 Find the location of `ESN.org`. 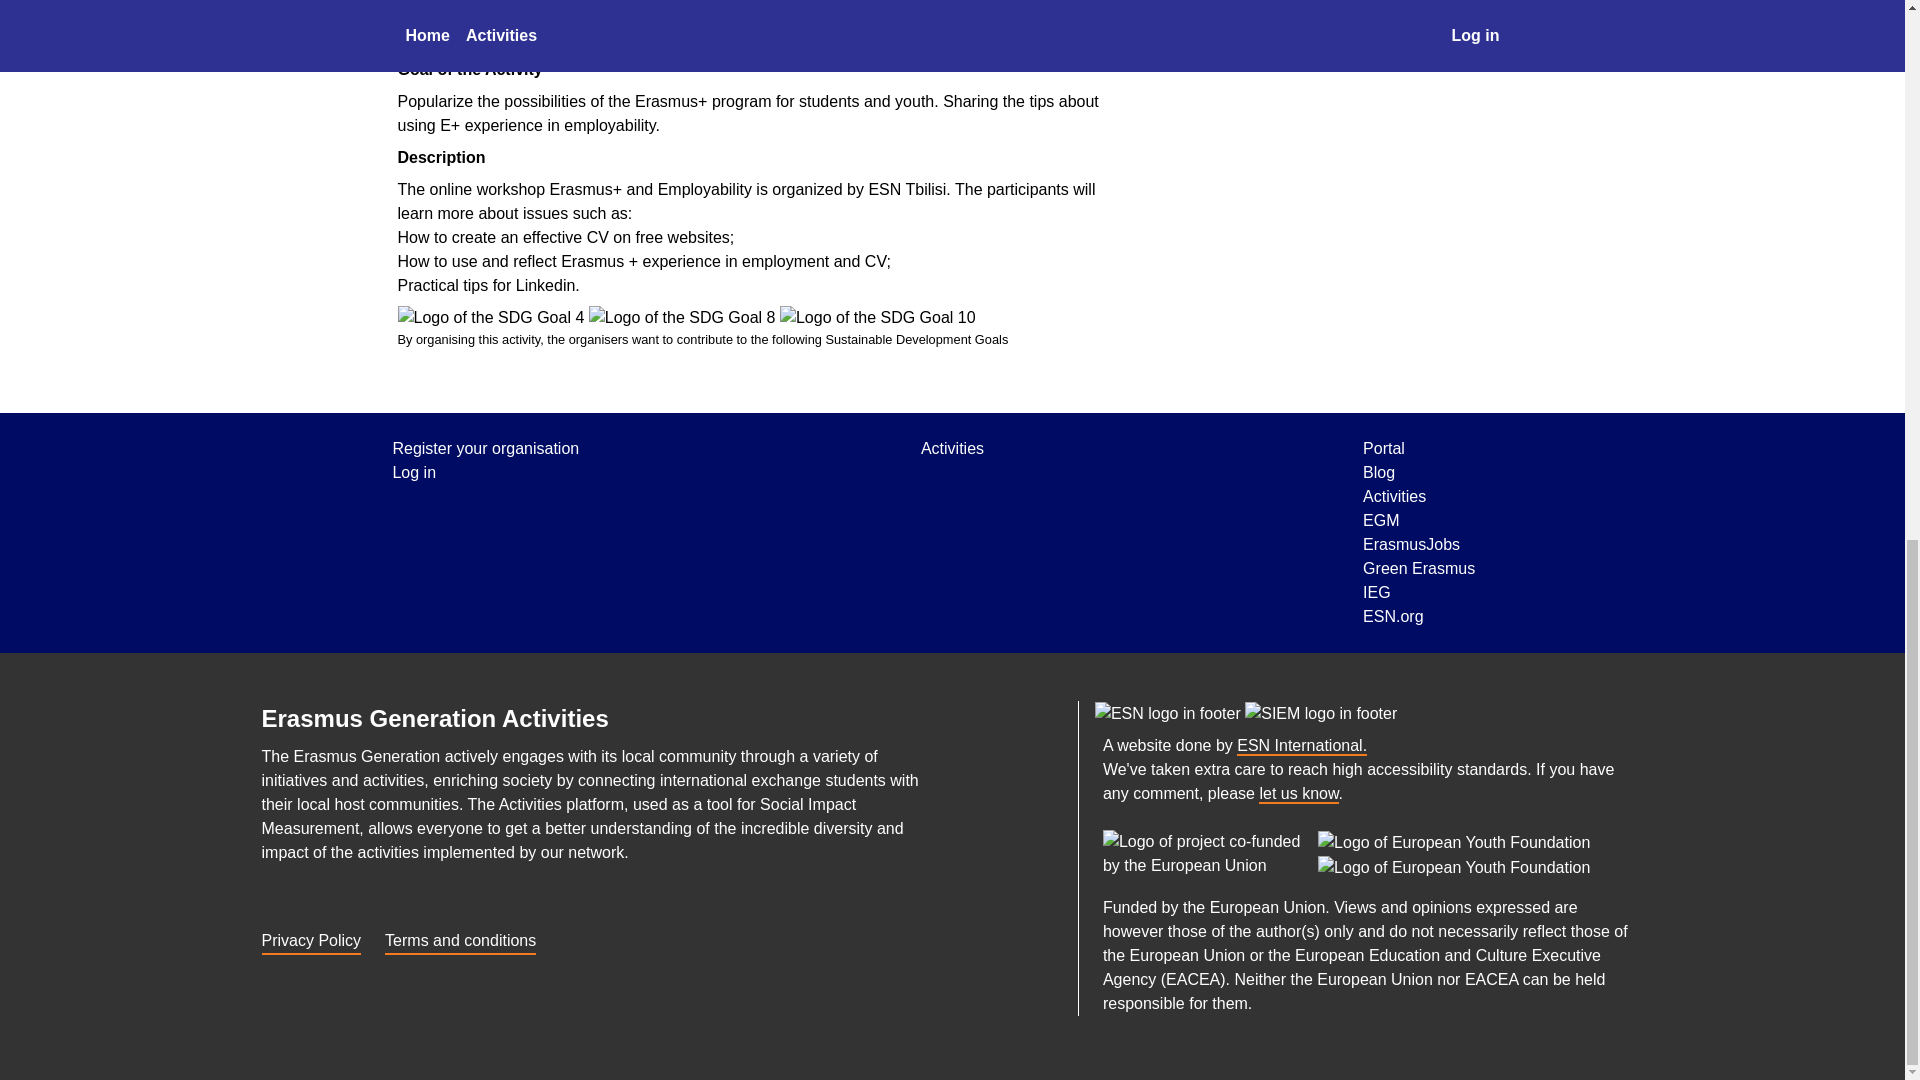

ESN.org is located at coordinates (1302, 746).